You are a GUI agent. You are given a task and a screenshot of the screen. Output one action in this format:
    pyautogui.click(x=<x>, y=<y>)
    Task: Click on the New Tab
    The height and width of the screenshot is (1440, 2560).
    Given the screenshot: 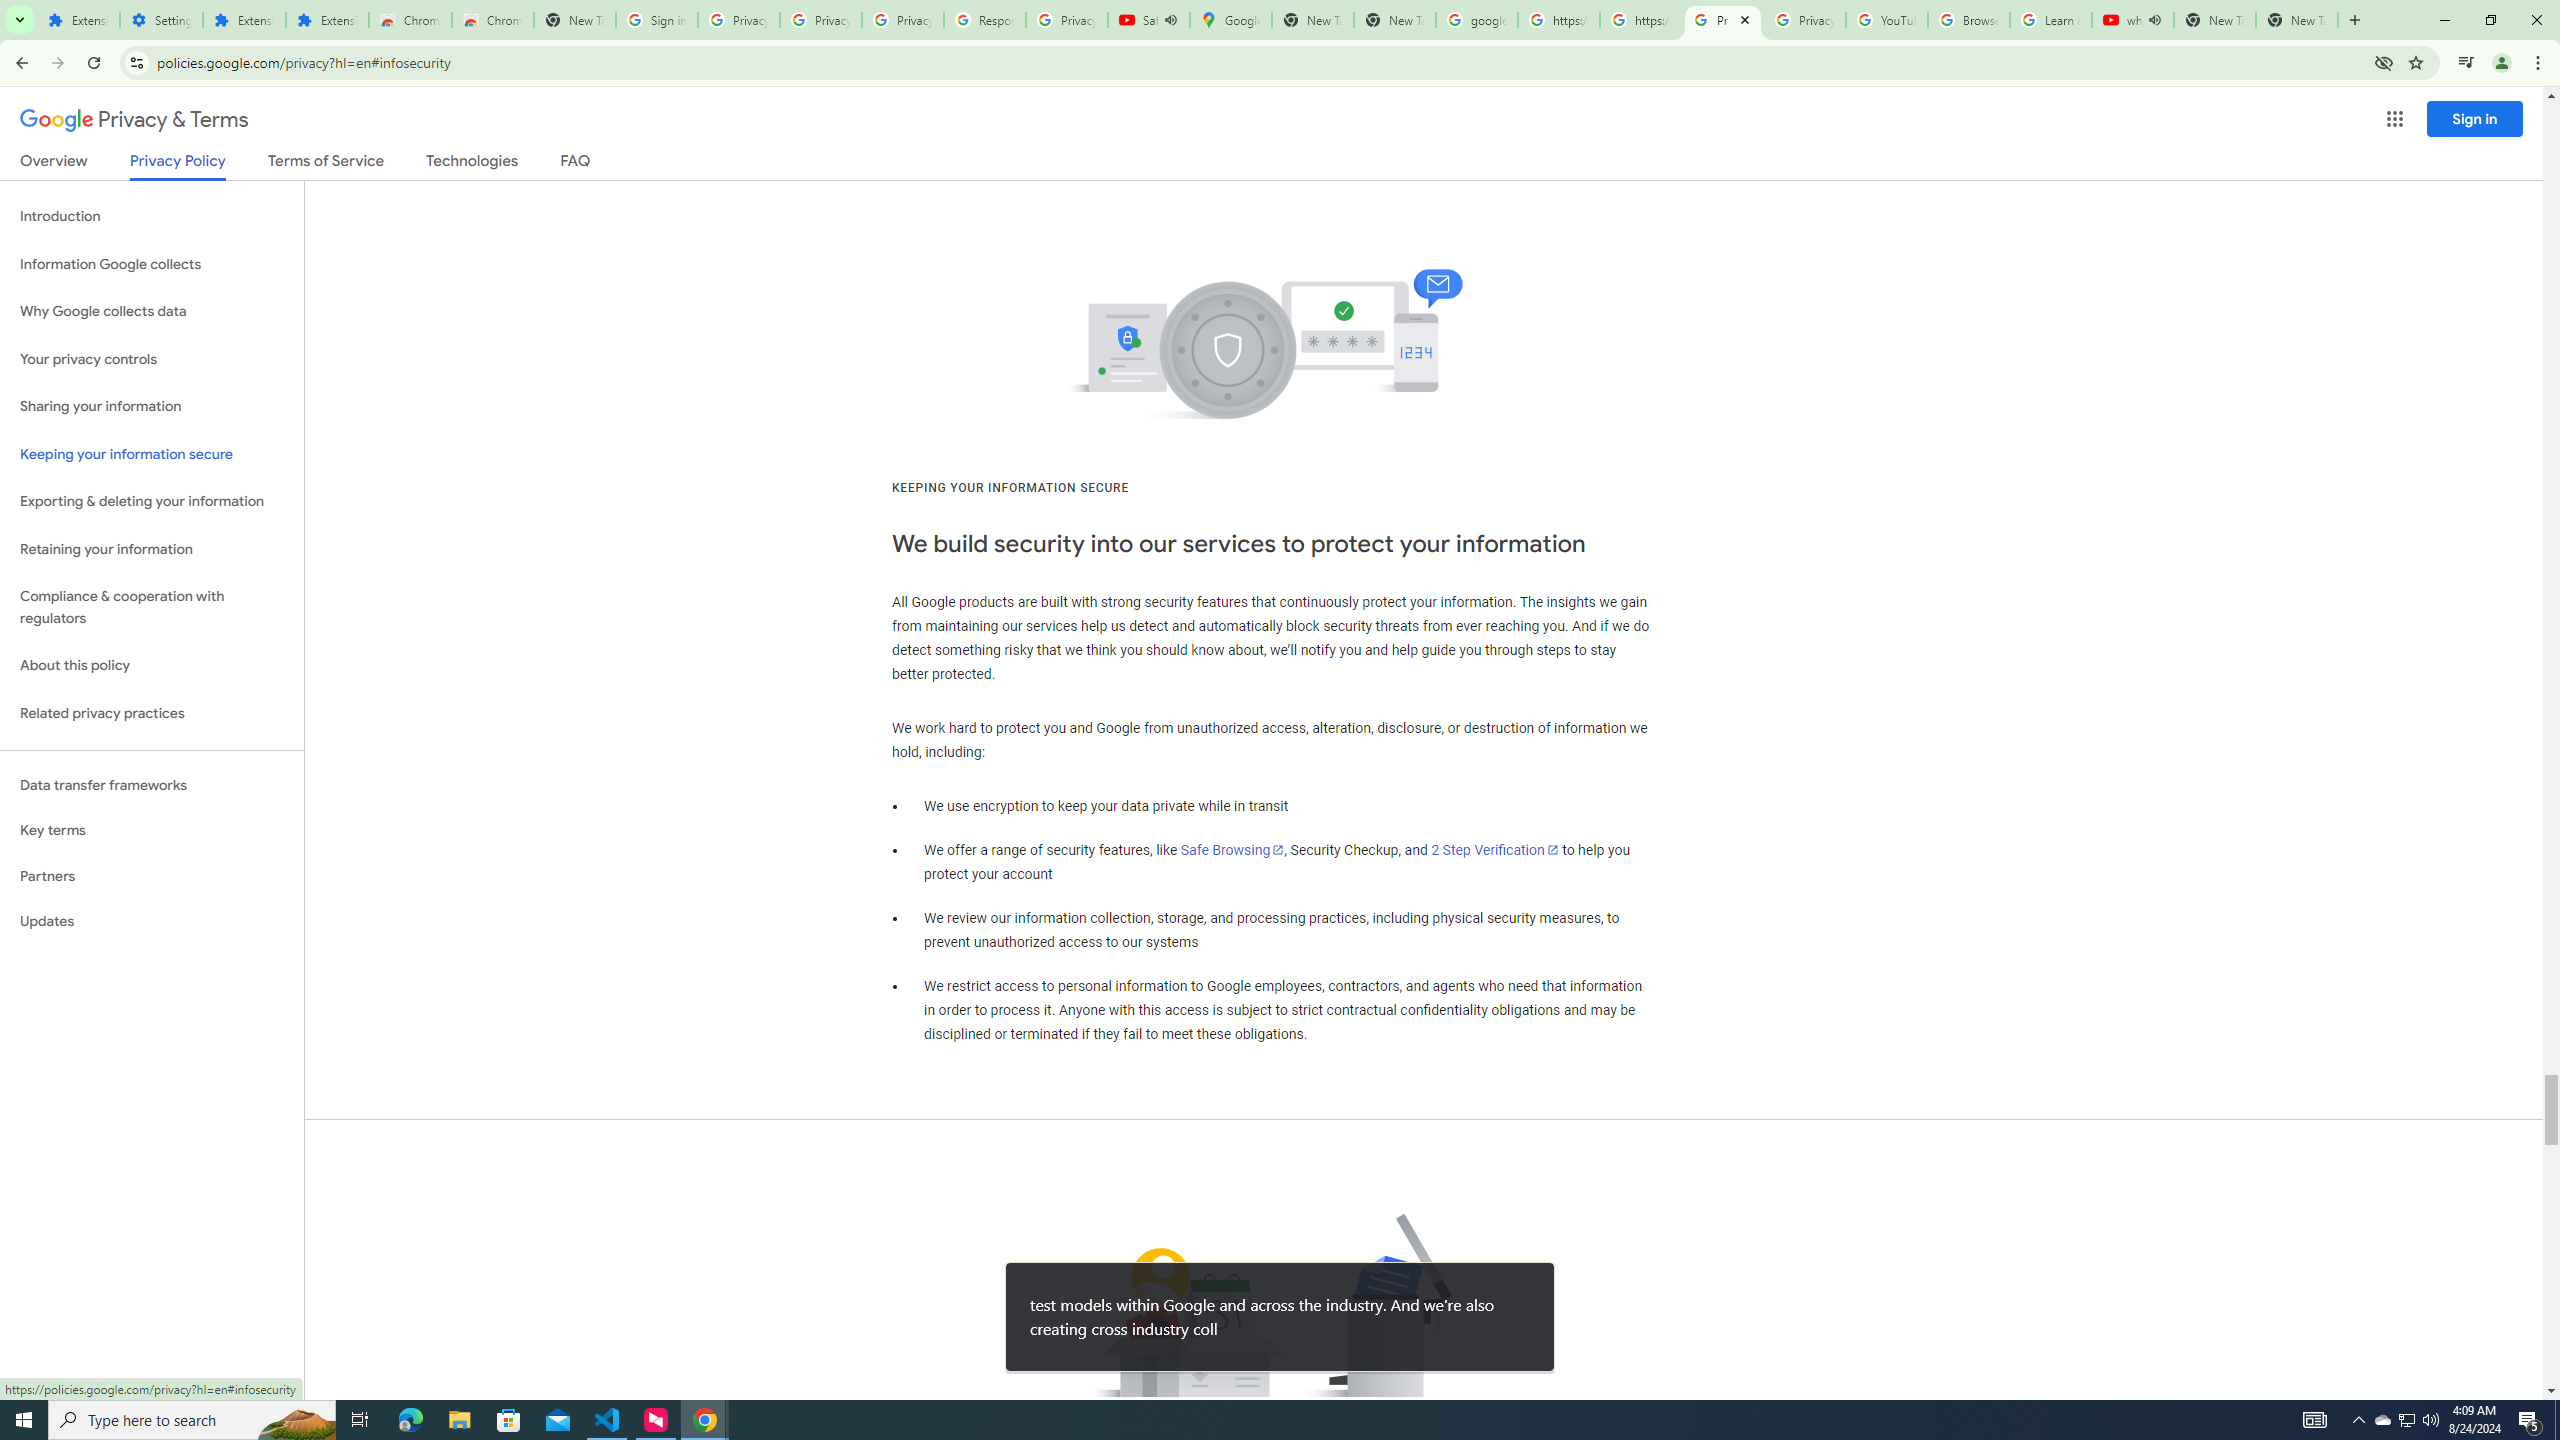 What is the action you would take?
    pyautogui.click(x=2354, y=20)
    